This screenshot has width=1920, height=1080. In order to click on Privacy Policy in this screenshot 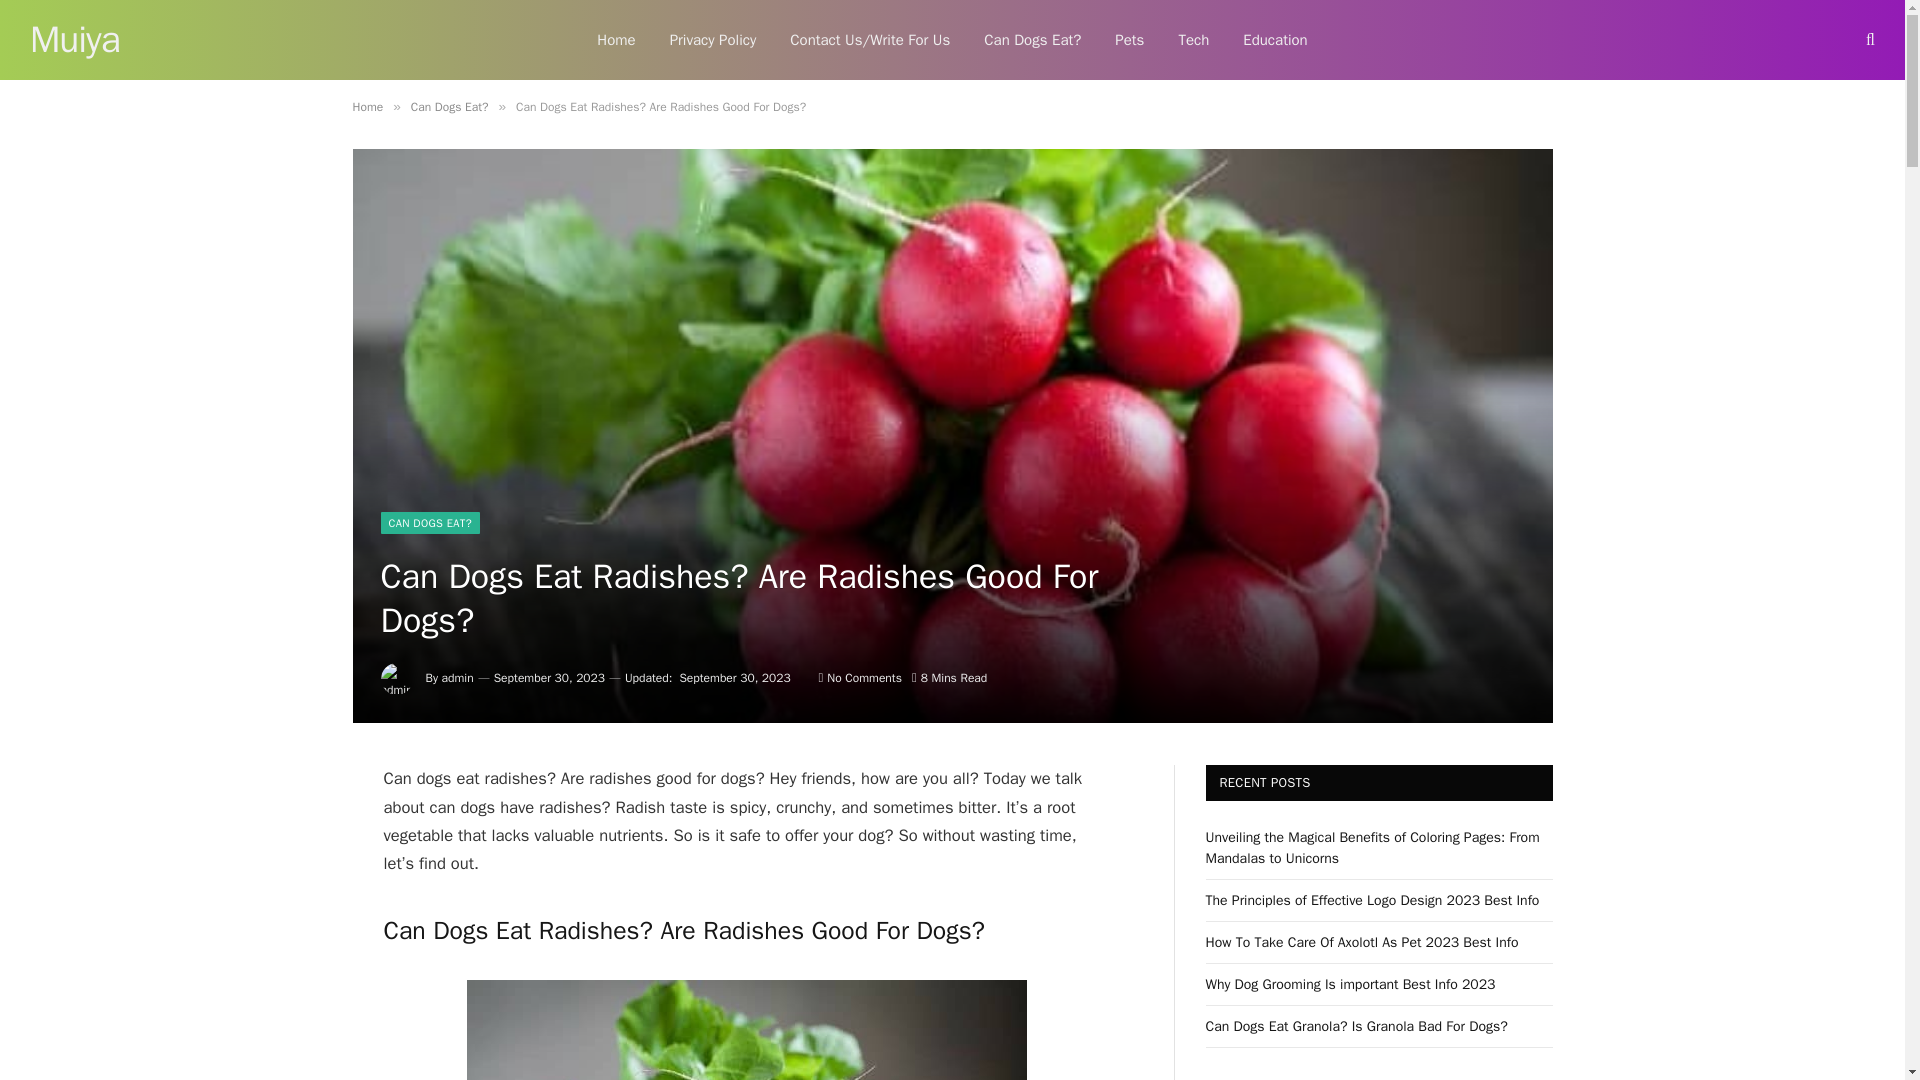, I will do `click(712, 40)`.